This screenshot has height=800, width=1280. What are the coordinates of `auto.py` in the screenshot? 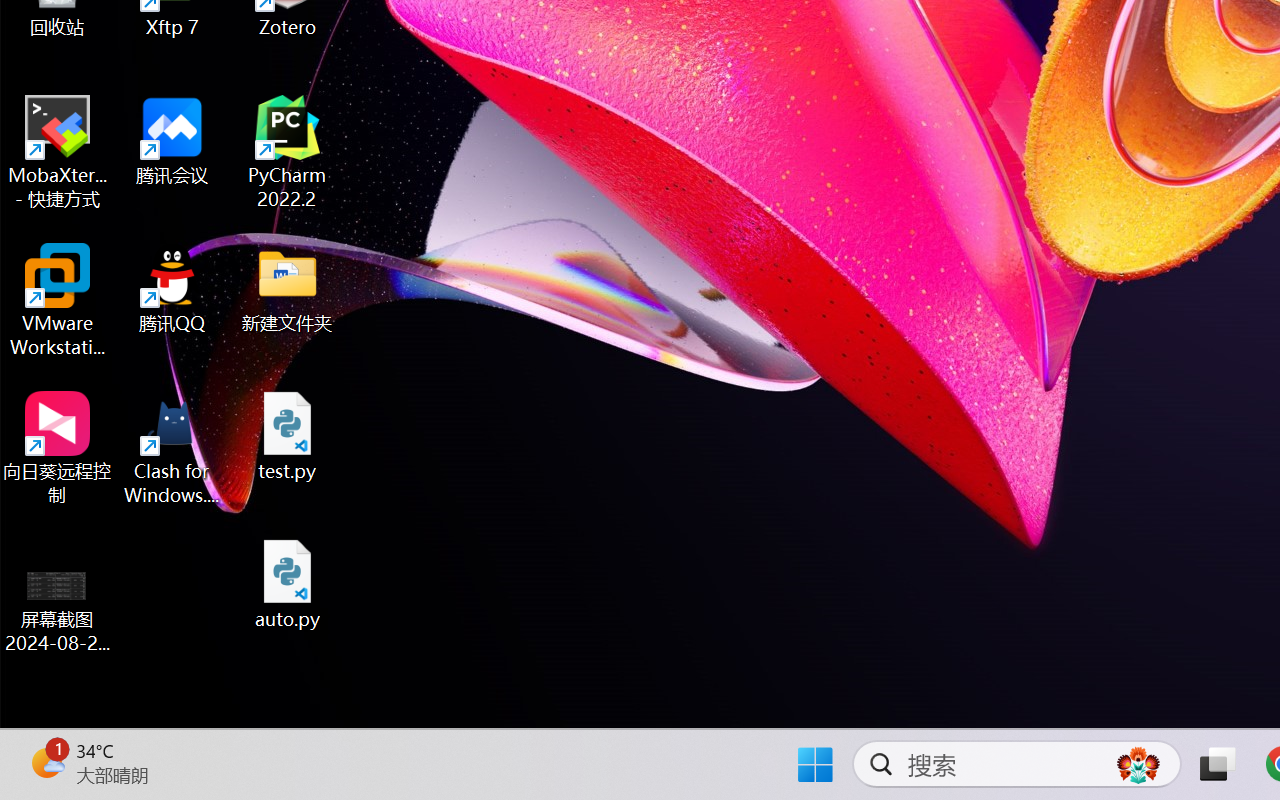 It's located at (288, 584).